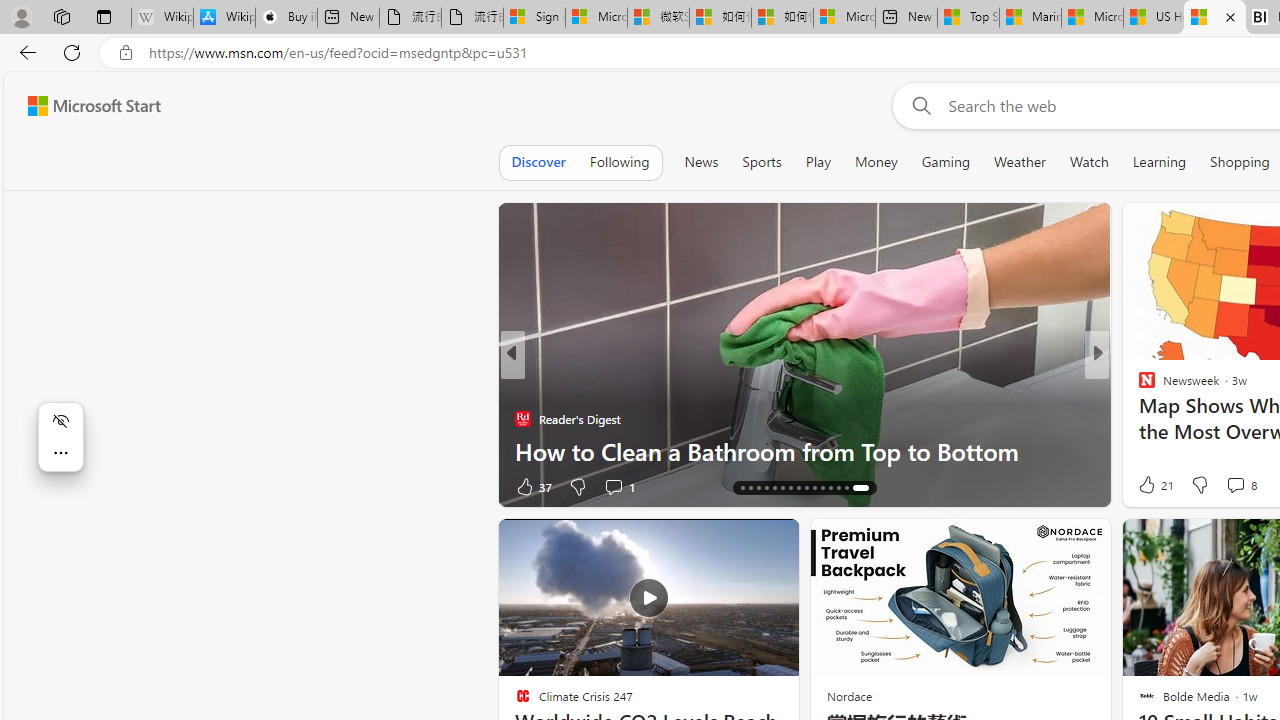  What do you see at coordinates (1248, 486) in the screenshot?
I see `View comments 265 Comment` at bounding box center [1248, 486].